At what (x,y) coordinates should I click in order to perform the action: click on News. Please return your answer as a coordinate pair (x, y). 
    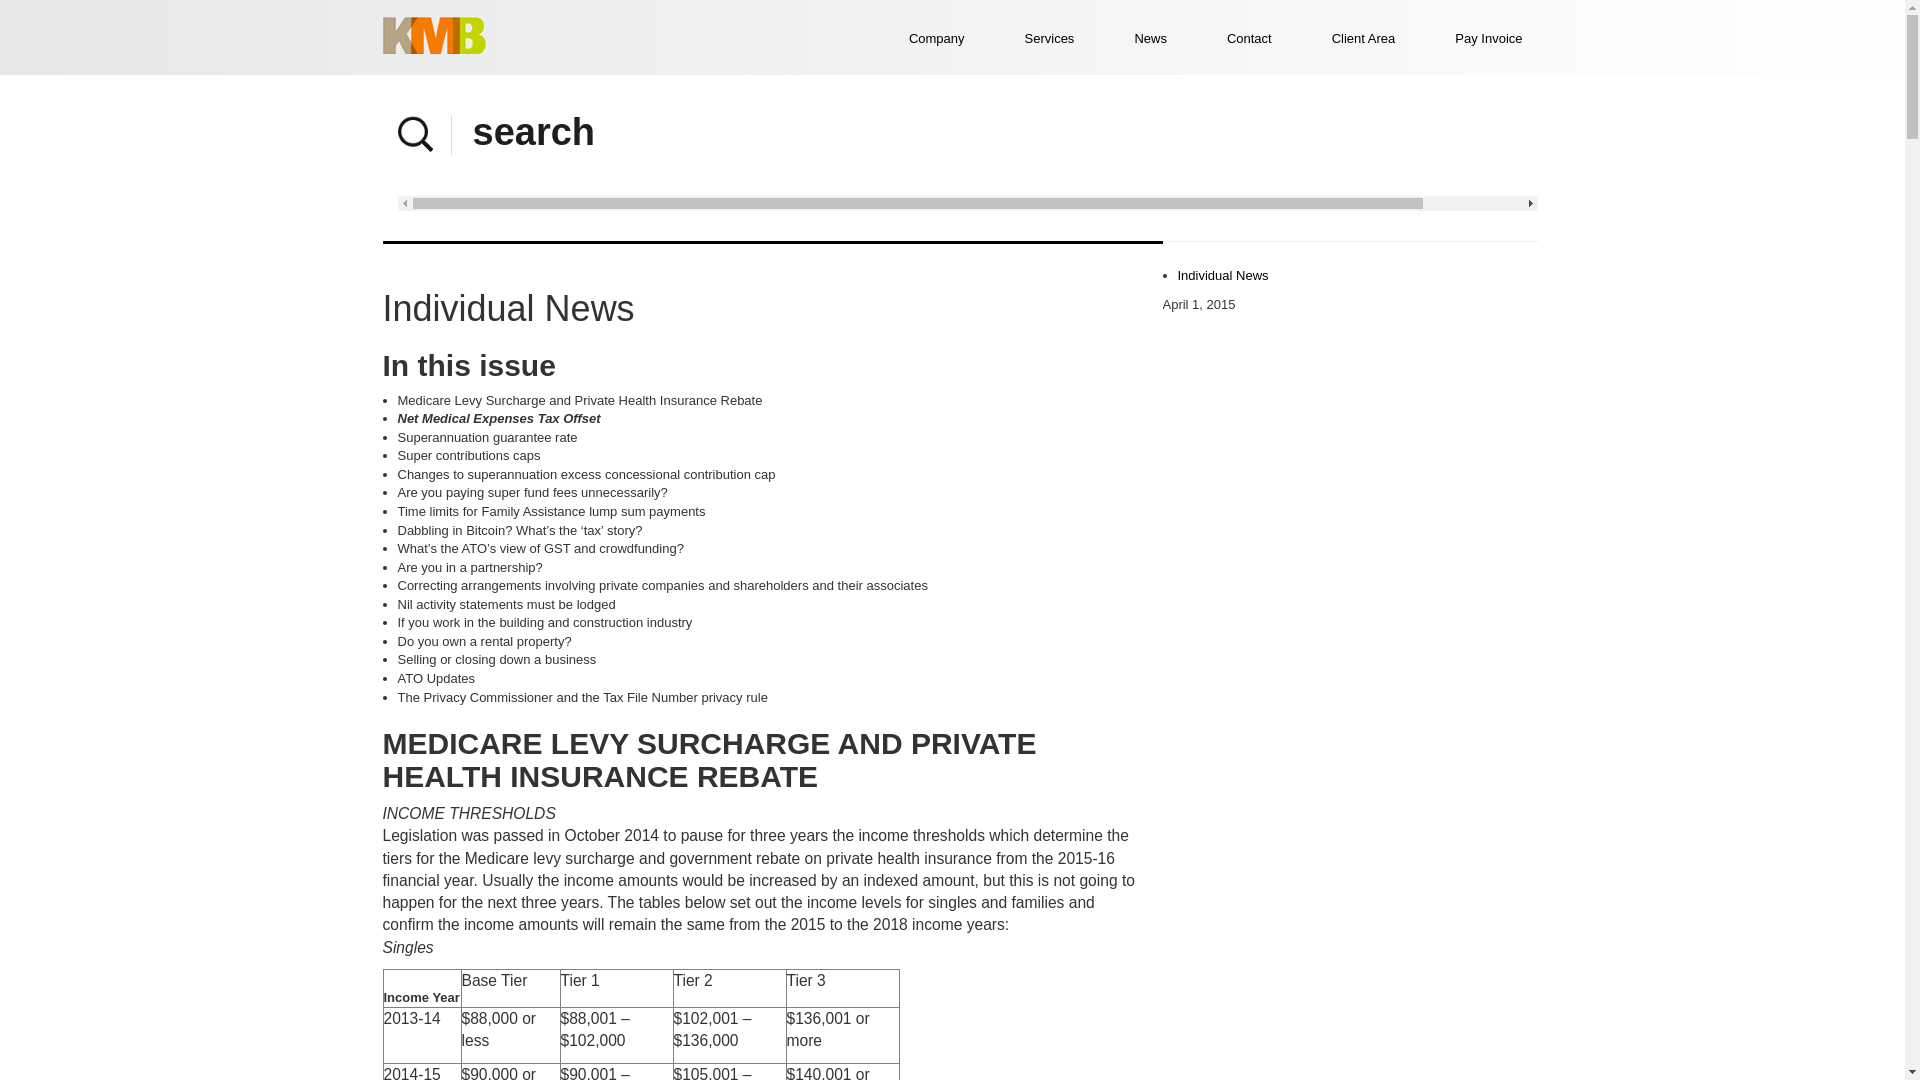
    Looking at the image, I should click on (140, 275).